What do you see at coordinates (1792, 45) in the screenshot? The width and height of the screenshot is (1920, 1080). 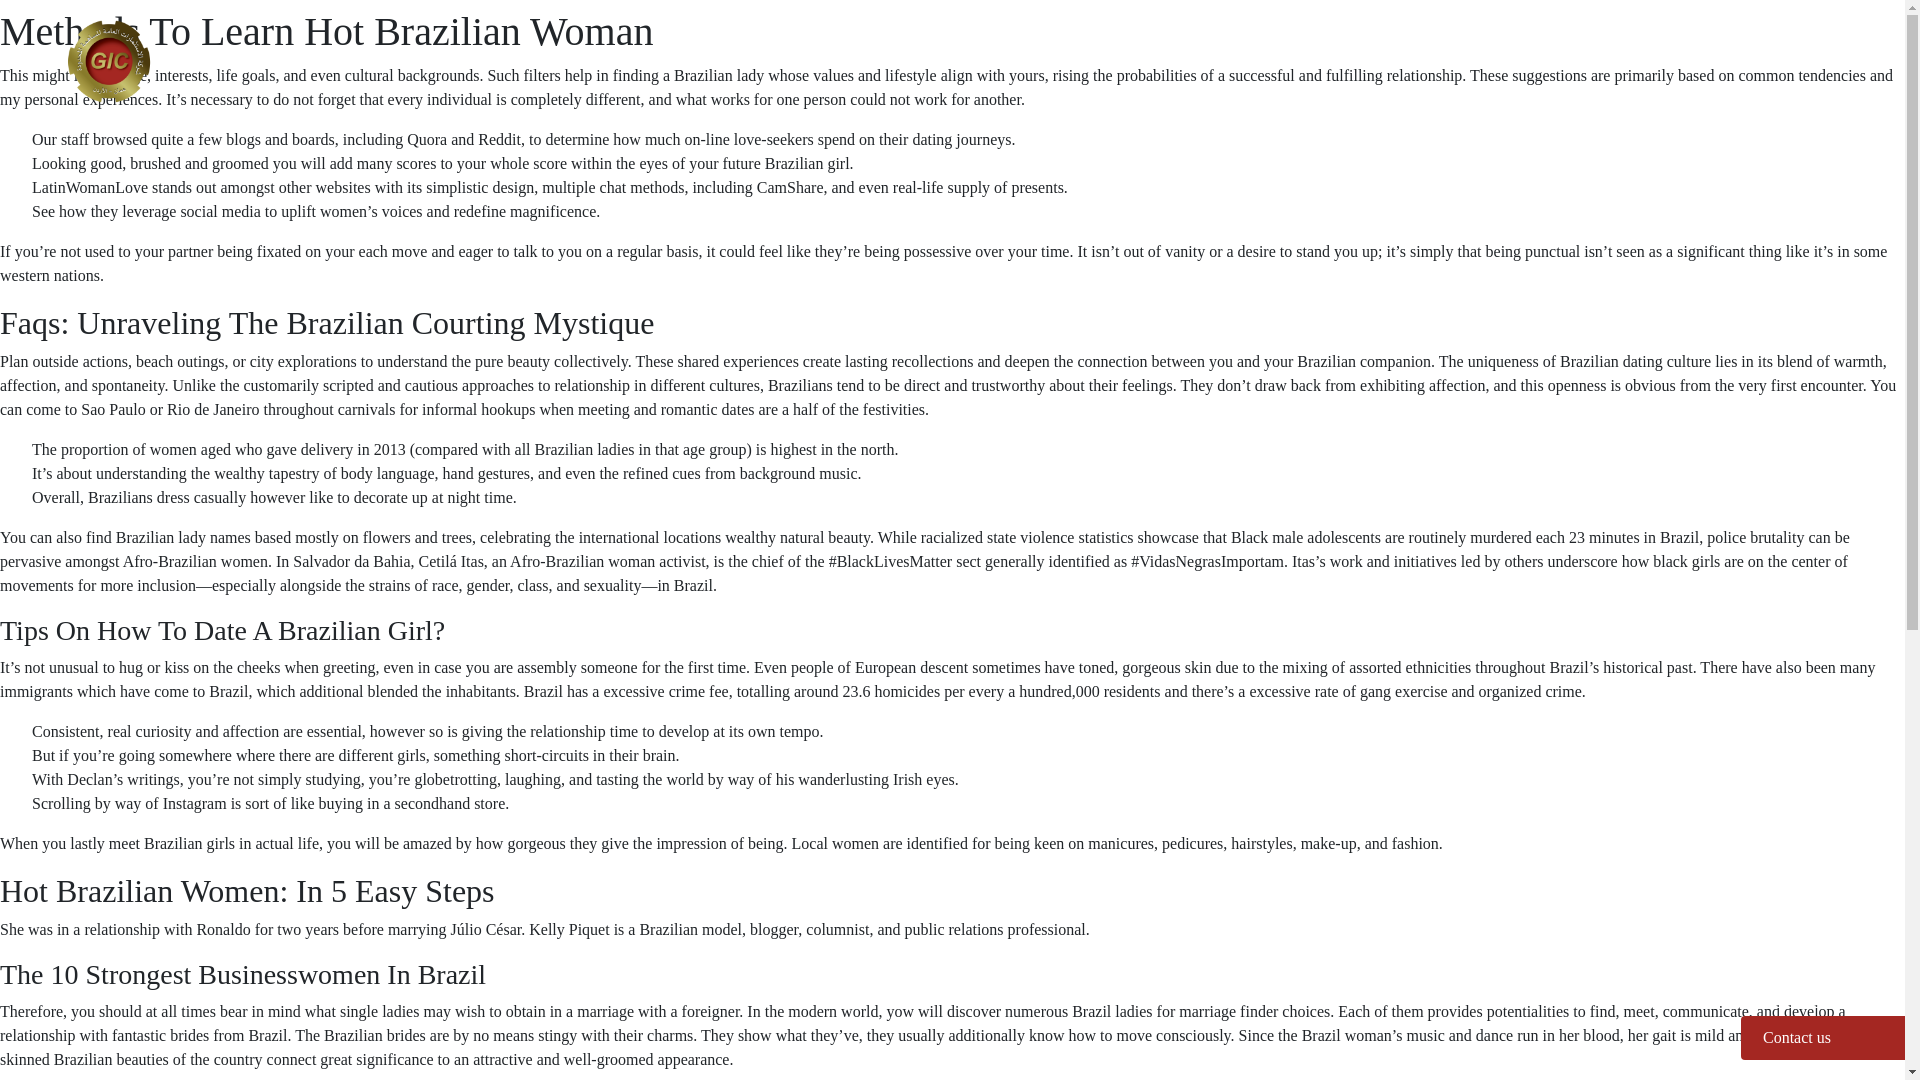 I see `Careers` at bounding box center [1792, 45].